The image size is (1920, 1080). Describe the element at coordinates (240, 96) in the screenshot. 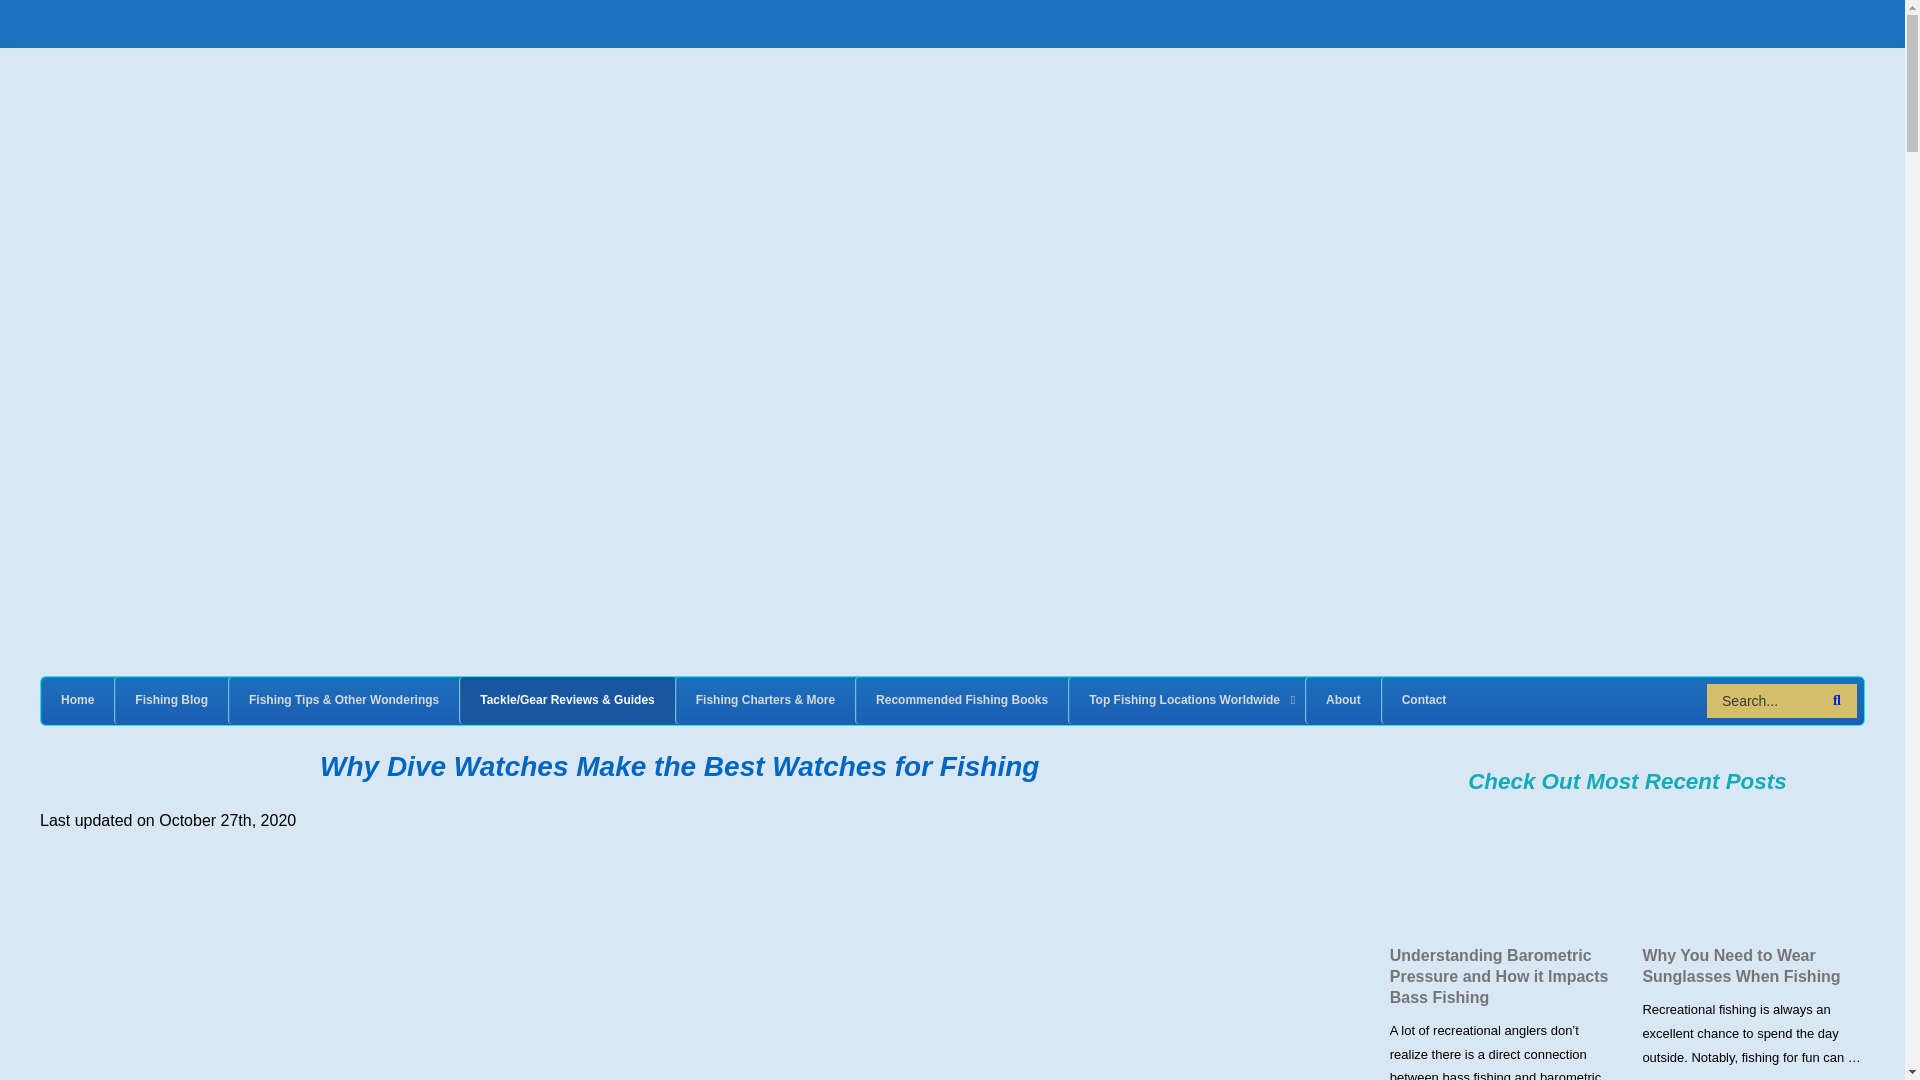

I see `Reel Adventure Fishing` at that location.